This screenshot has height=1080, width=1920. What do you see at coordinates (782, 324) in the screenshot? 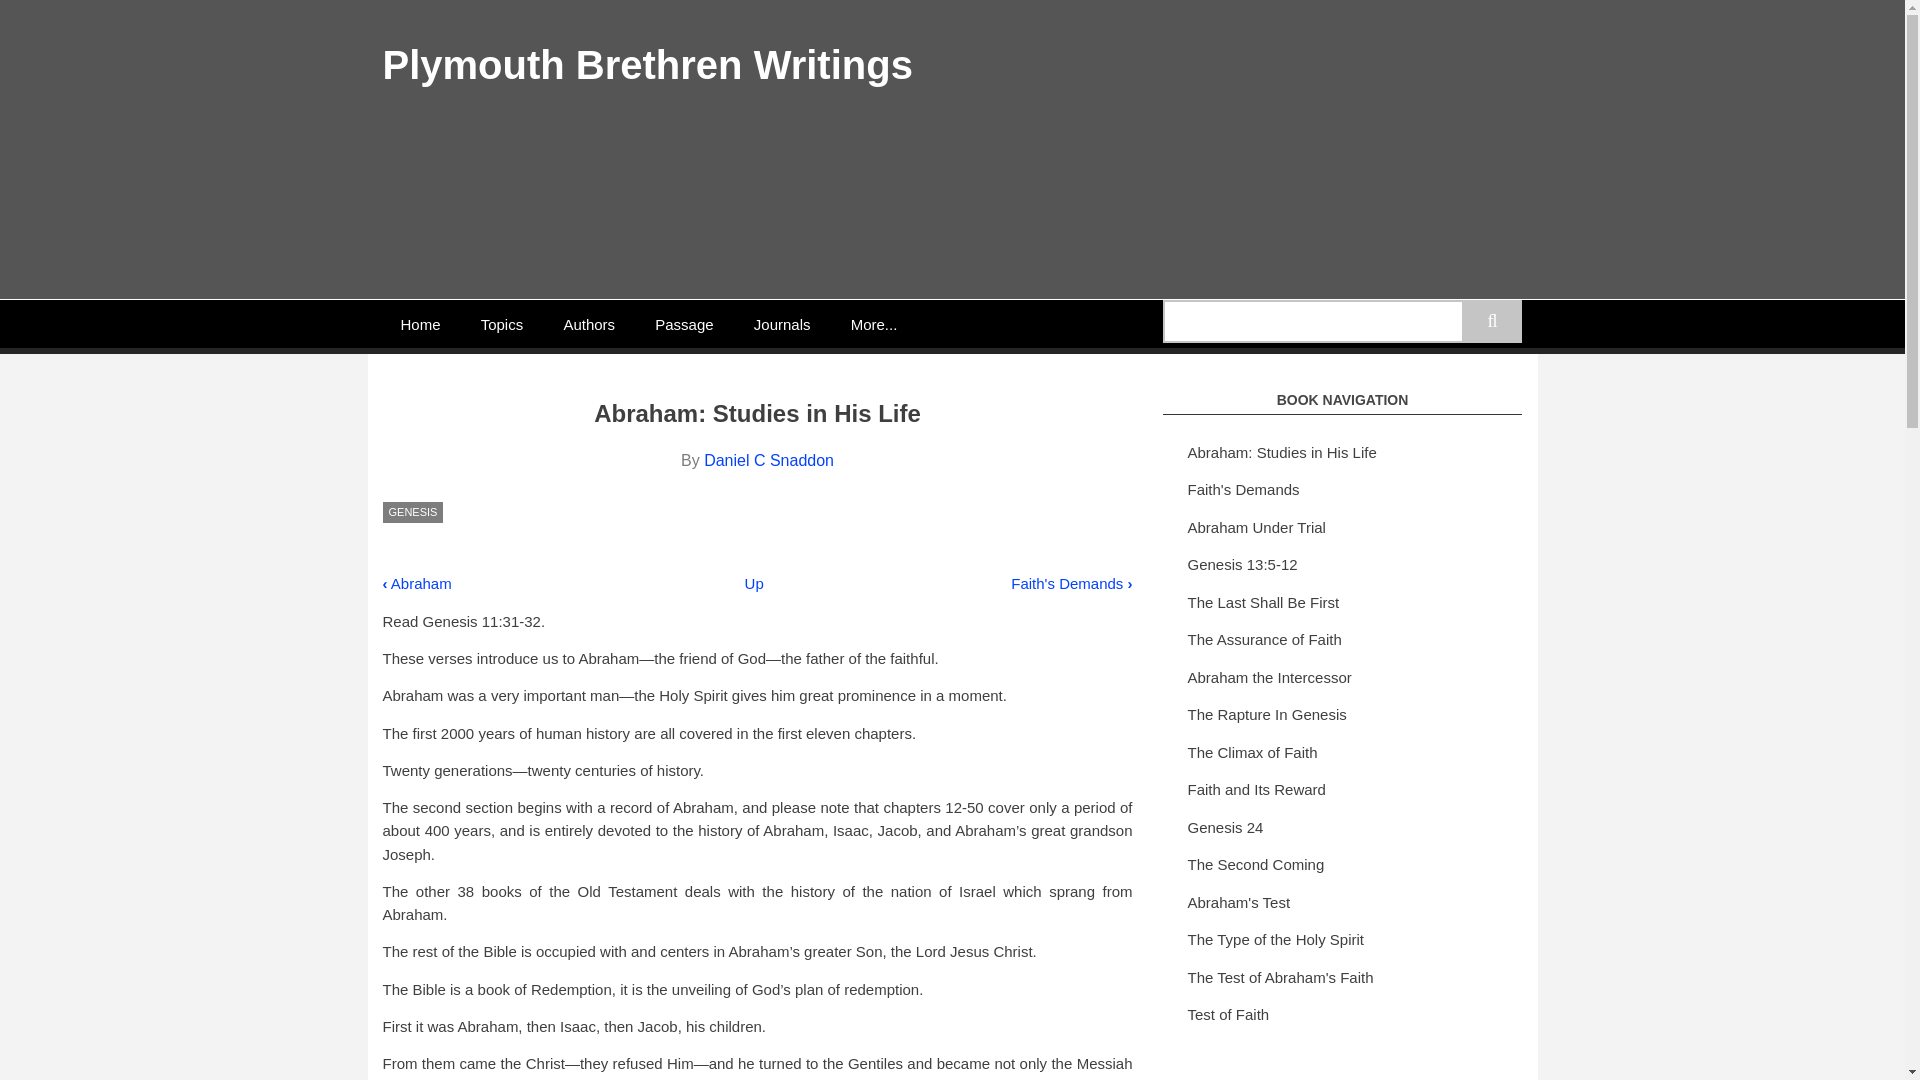
I see `Journals` at bounding box center [782, 324].